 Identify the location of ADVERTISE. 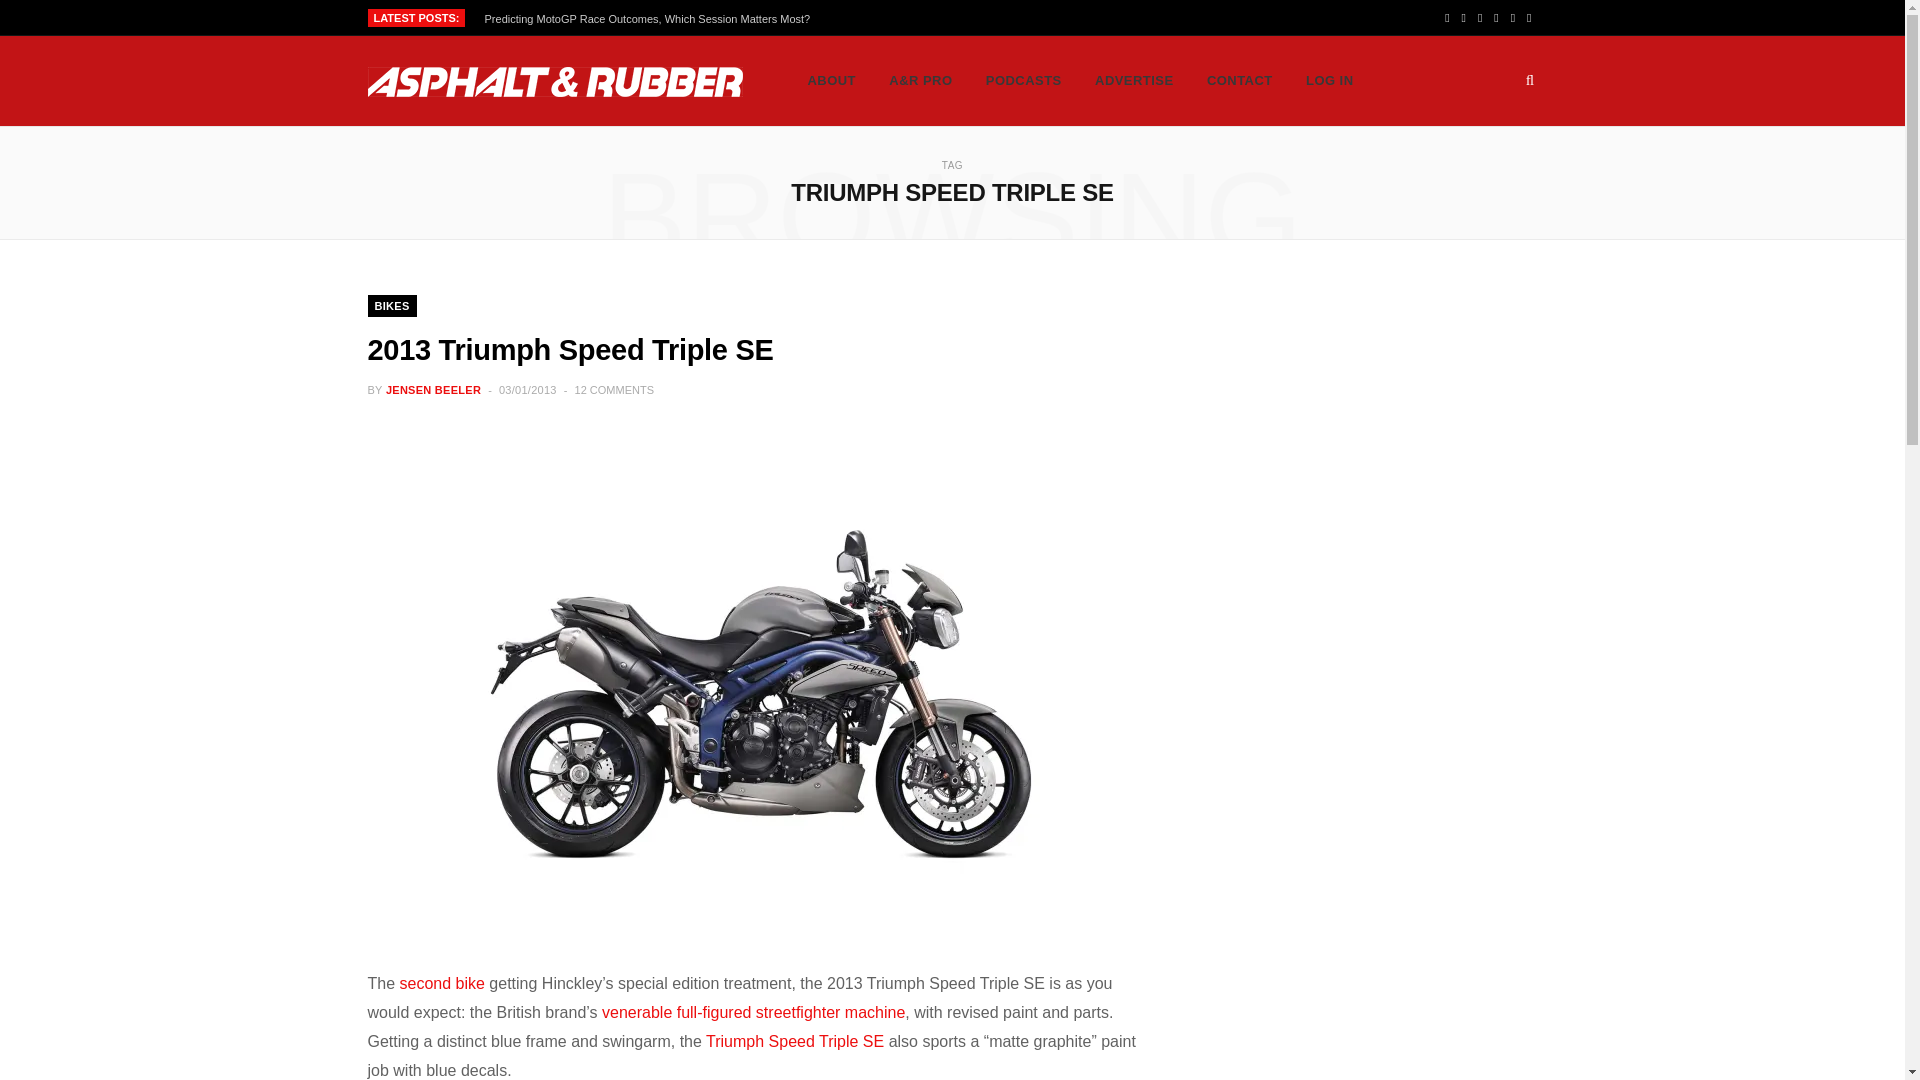
(1134, 80).